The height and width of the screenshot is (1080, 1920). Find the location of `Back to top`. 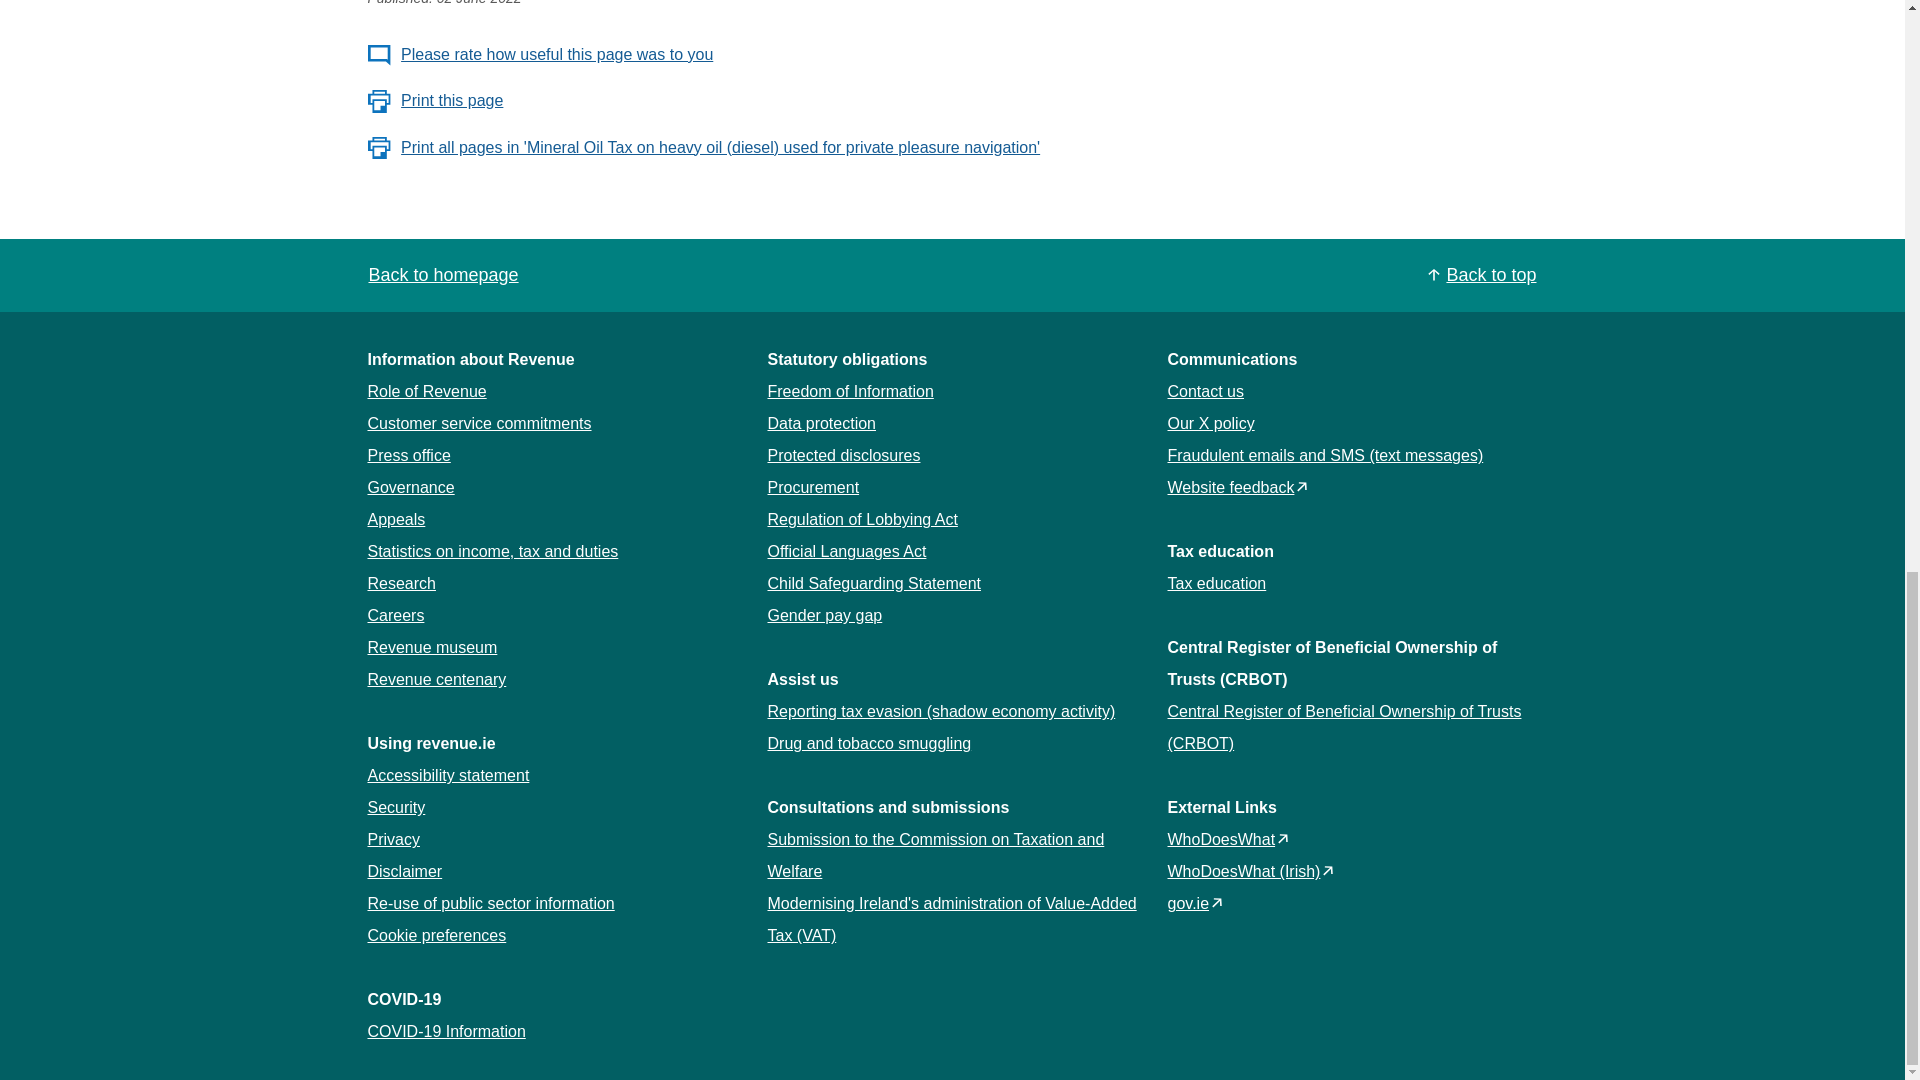

Back to top is located at coordinates (1482, 276).